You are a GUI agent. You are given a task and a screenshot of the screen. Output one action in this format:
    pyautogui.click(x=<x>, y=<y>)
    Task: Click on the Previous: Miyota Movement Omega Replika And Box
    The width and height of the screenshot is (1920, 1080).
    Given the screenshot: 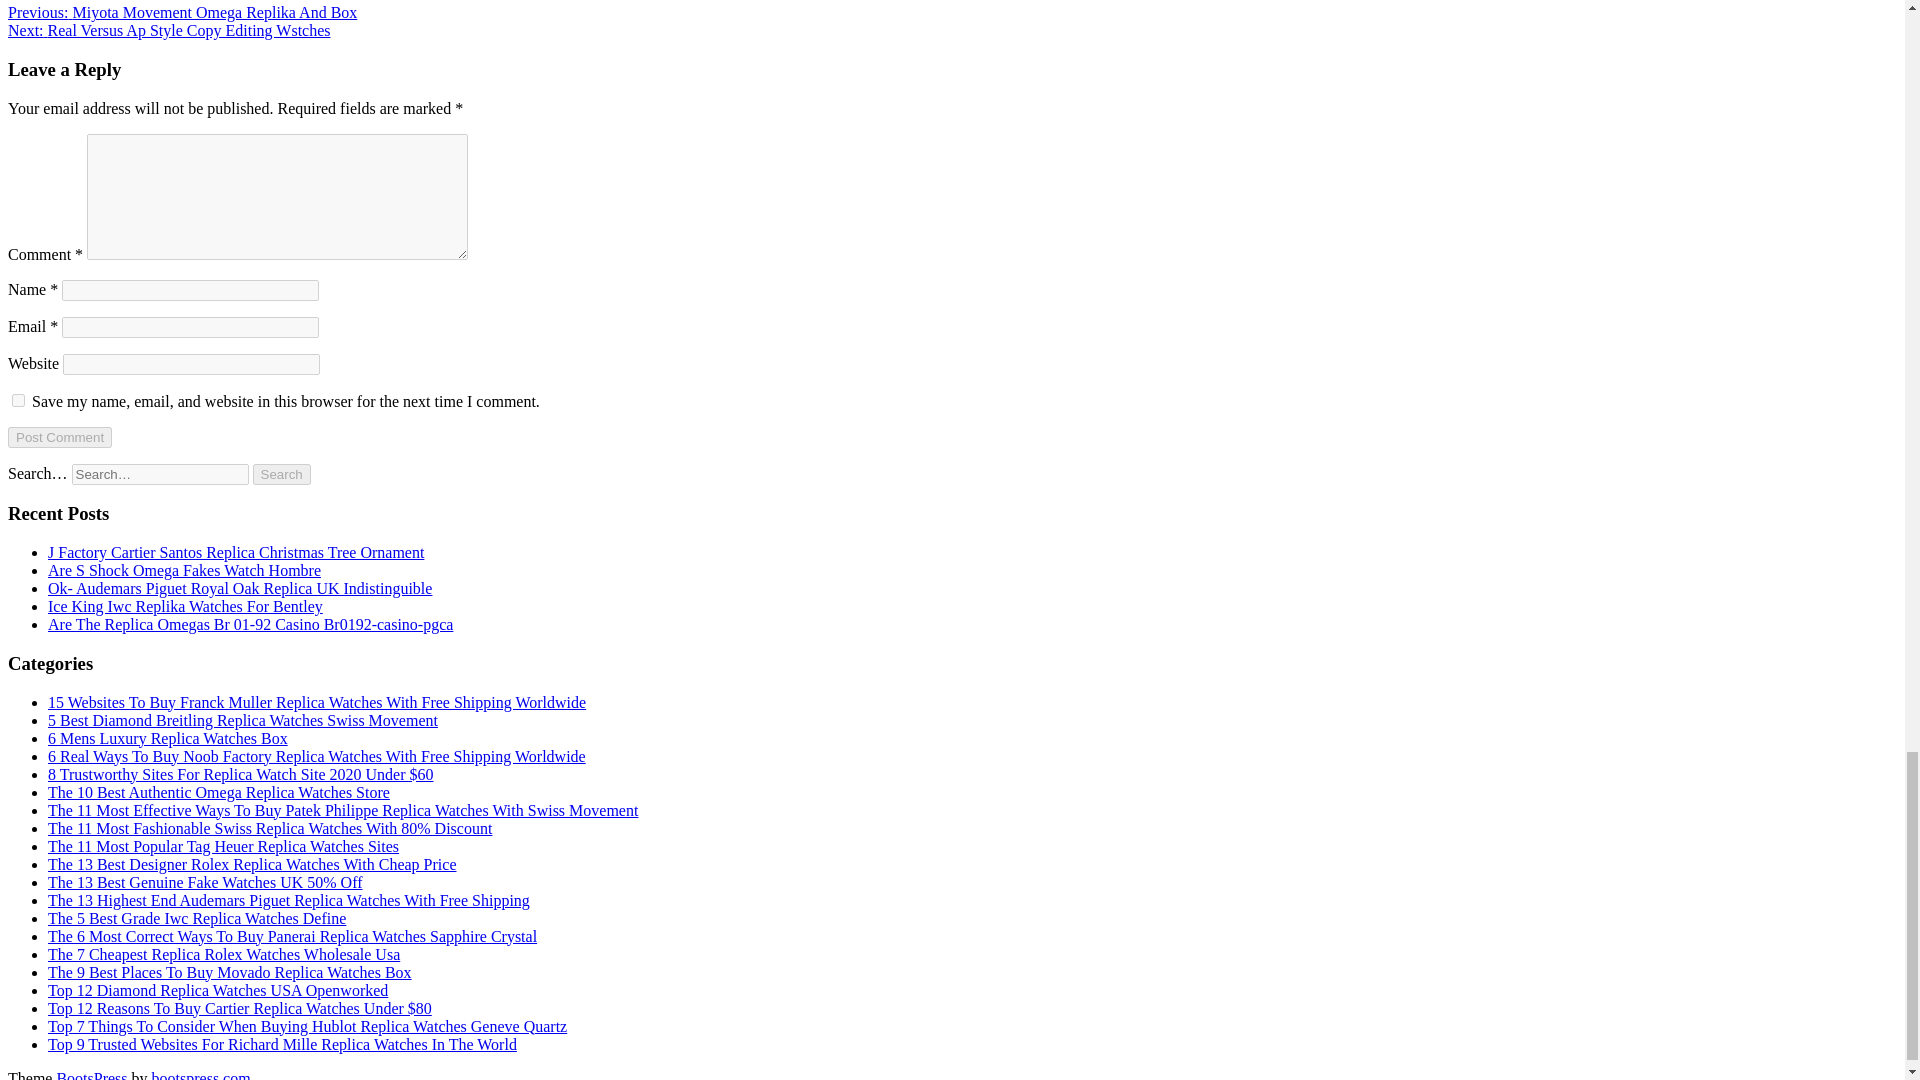 What is the action you would take?
    pyautogui.click(x=182, y=12)
    